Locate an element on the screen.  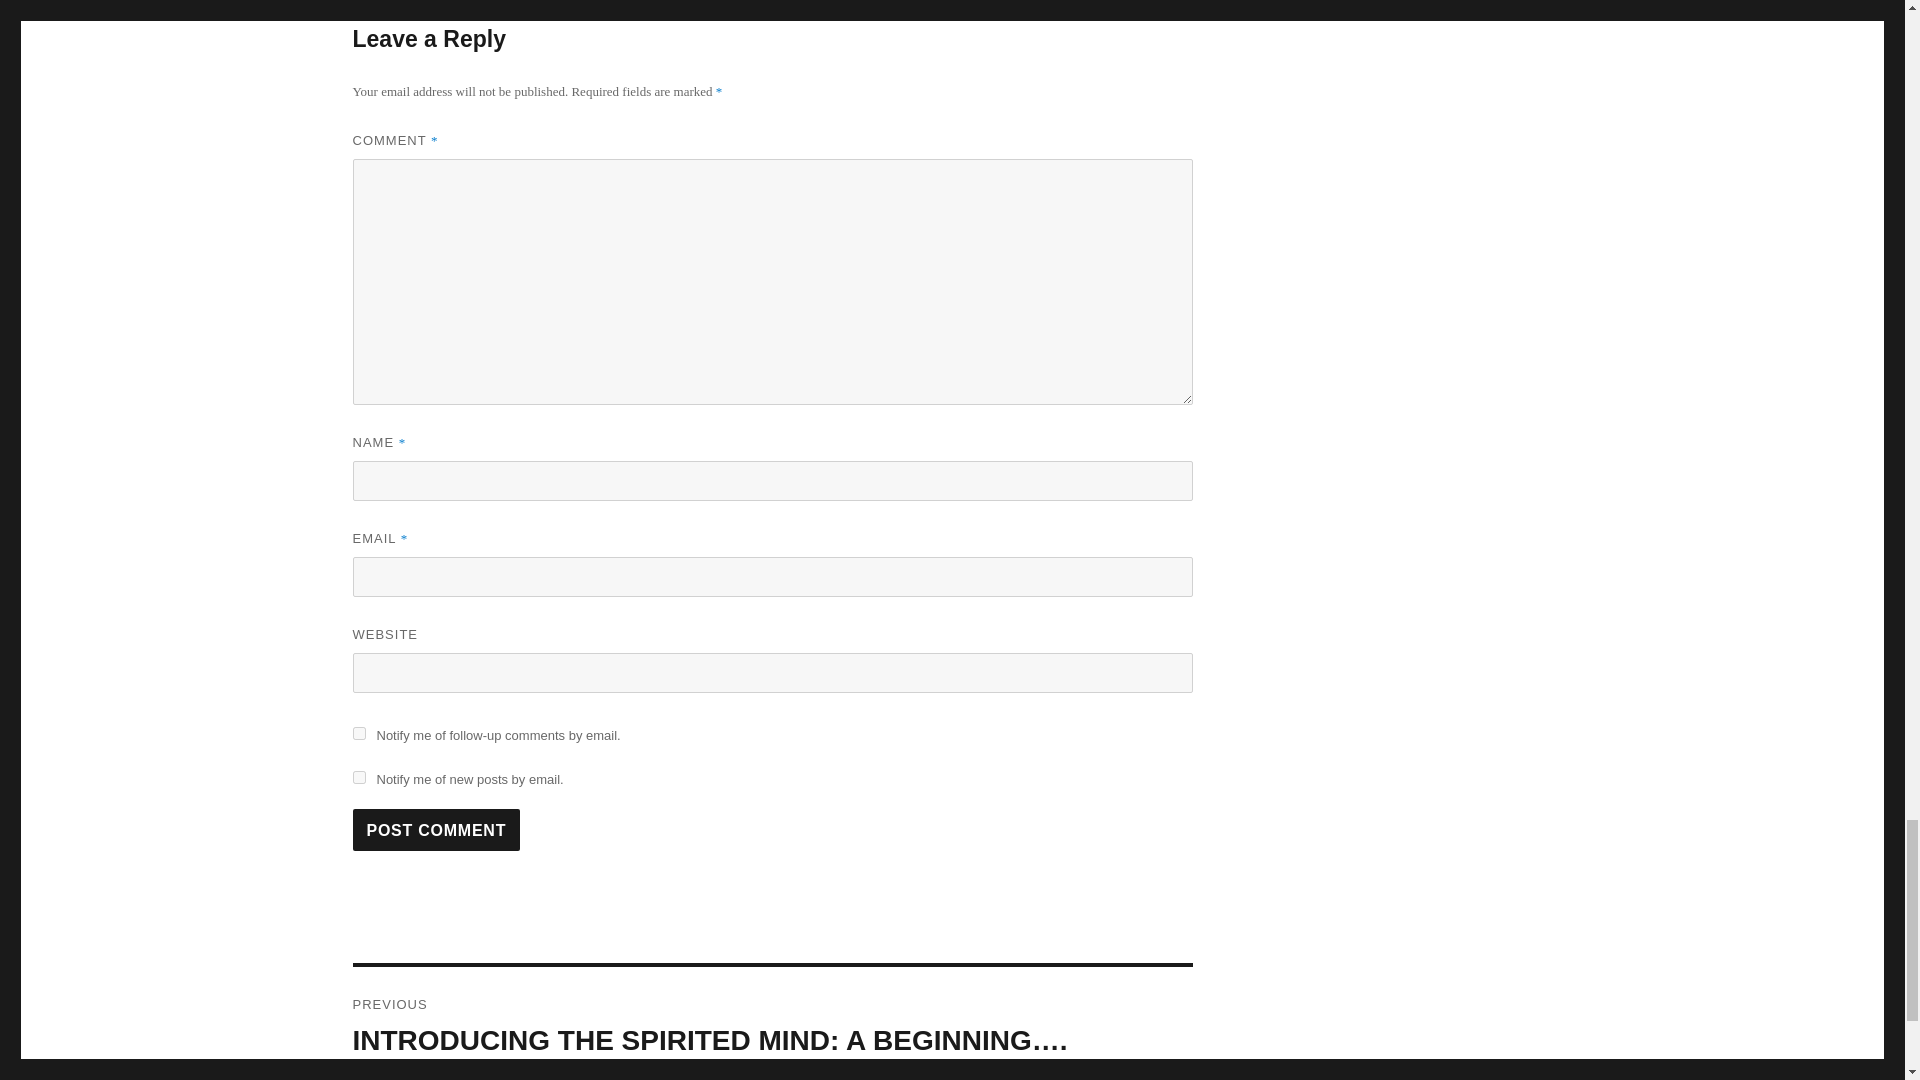
Post Comment is located at coordinates (436, 830).